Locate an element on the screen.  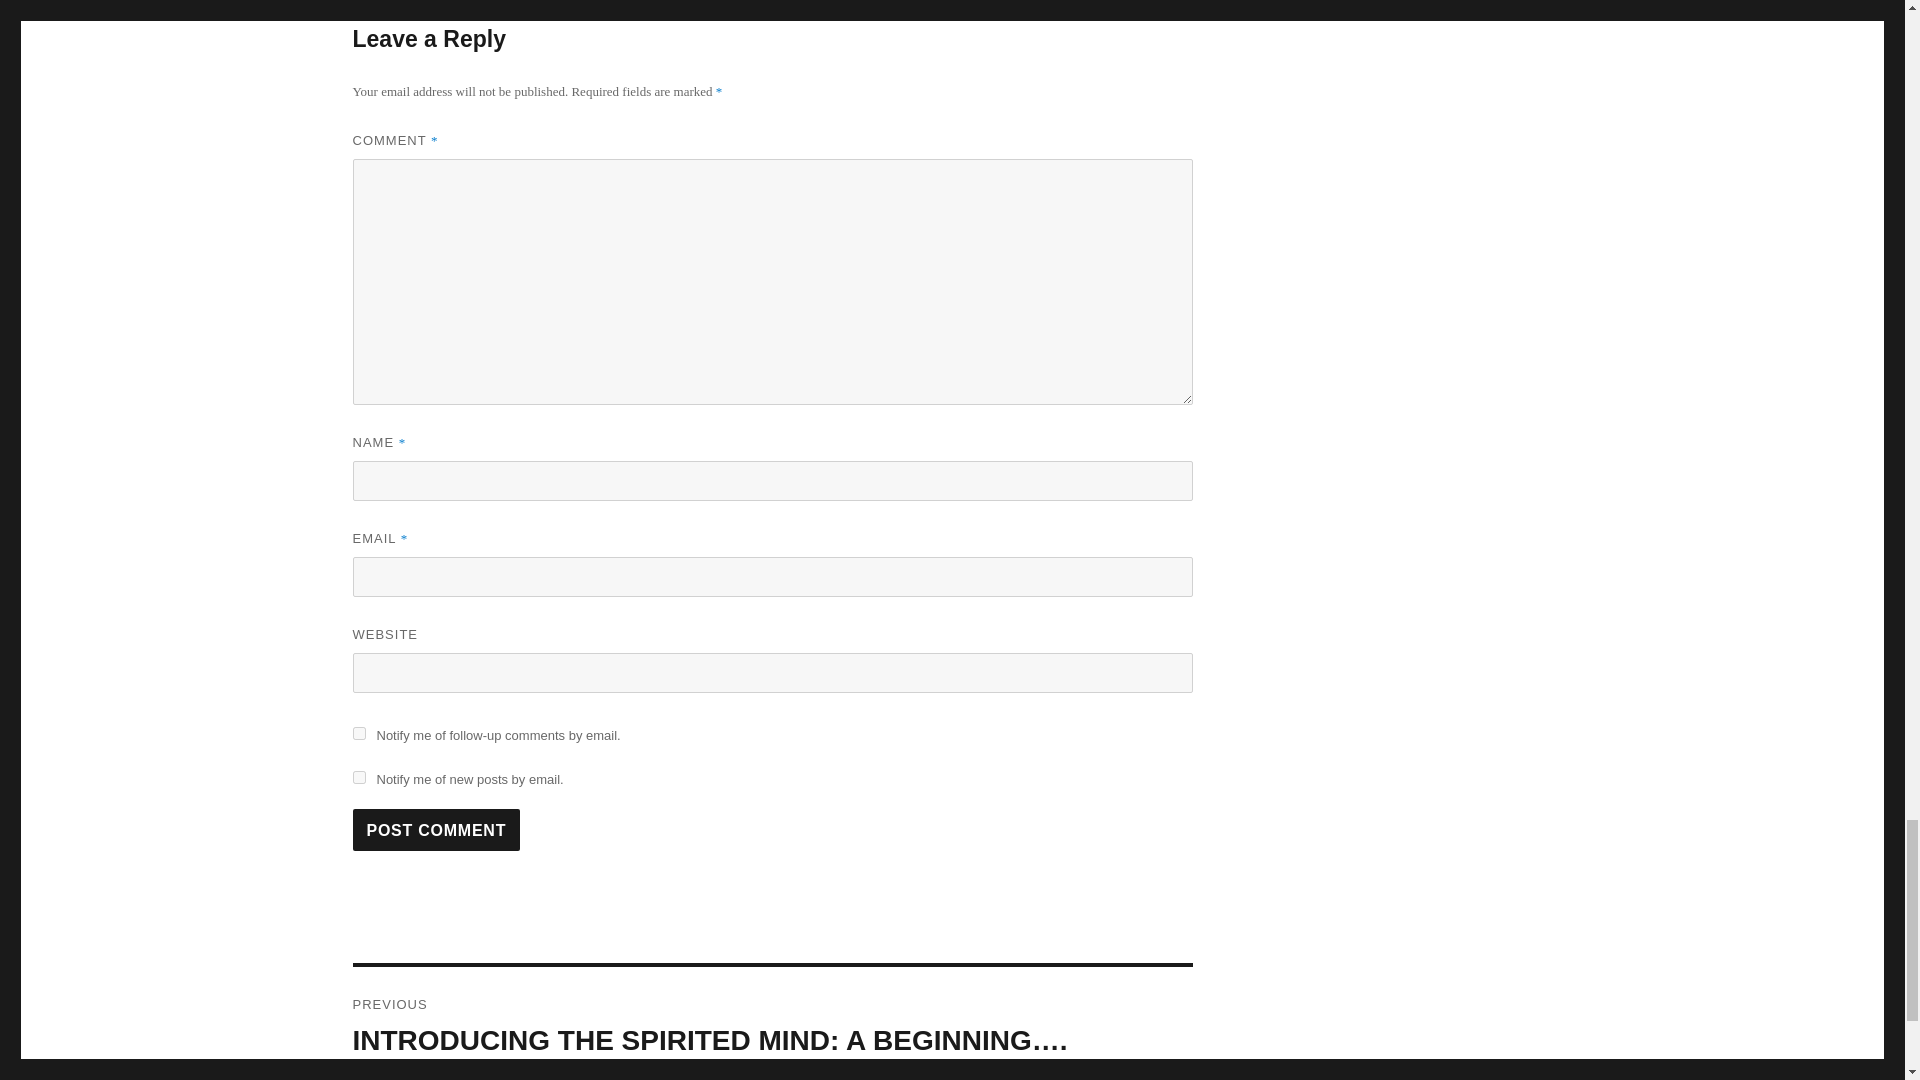
Post Comment is located at coordinates (436, 830).